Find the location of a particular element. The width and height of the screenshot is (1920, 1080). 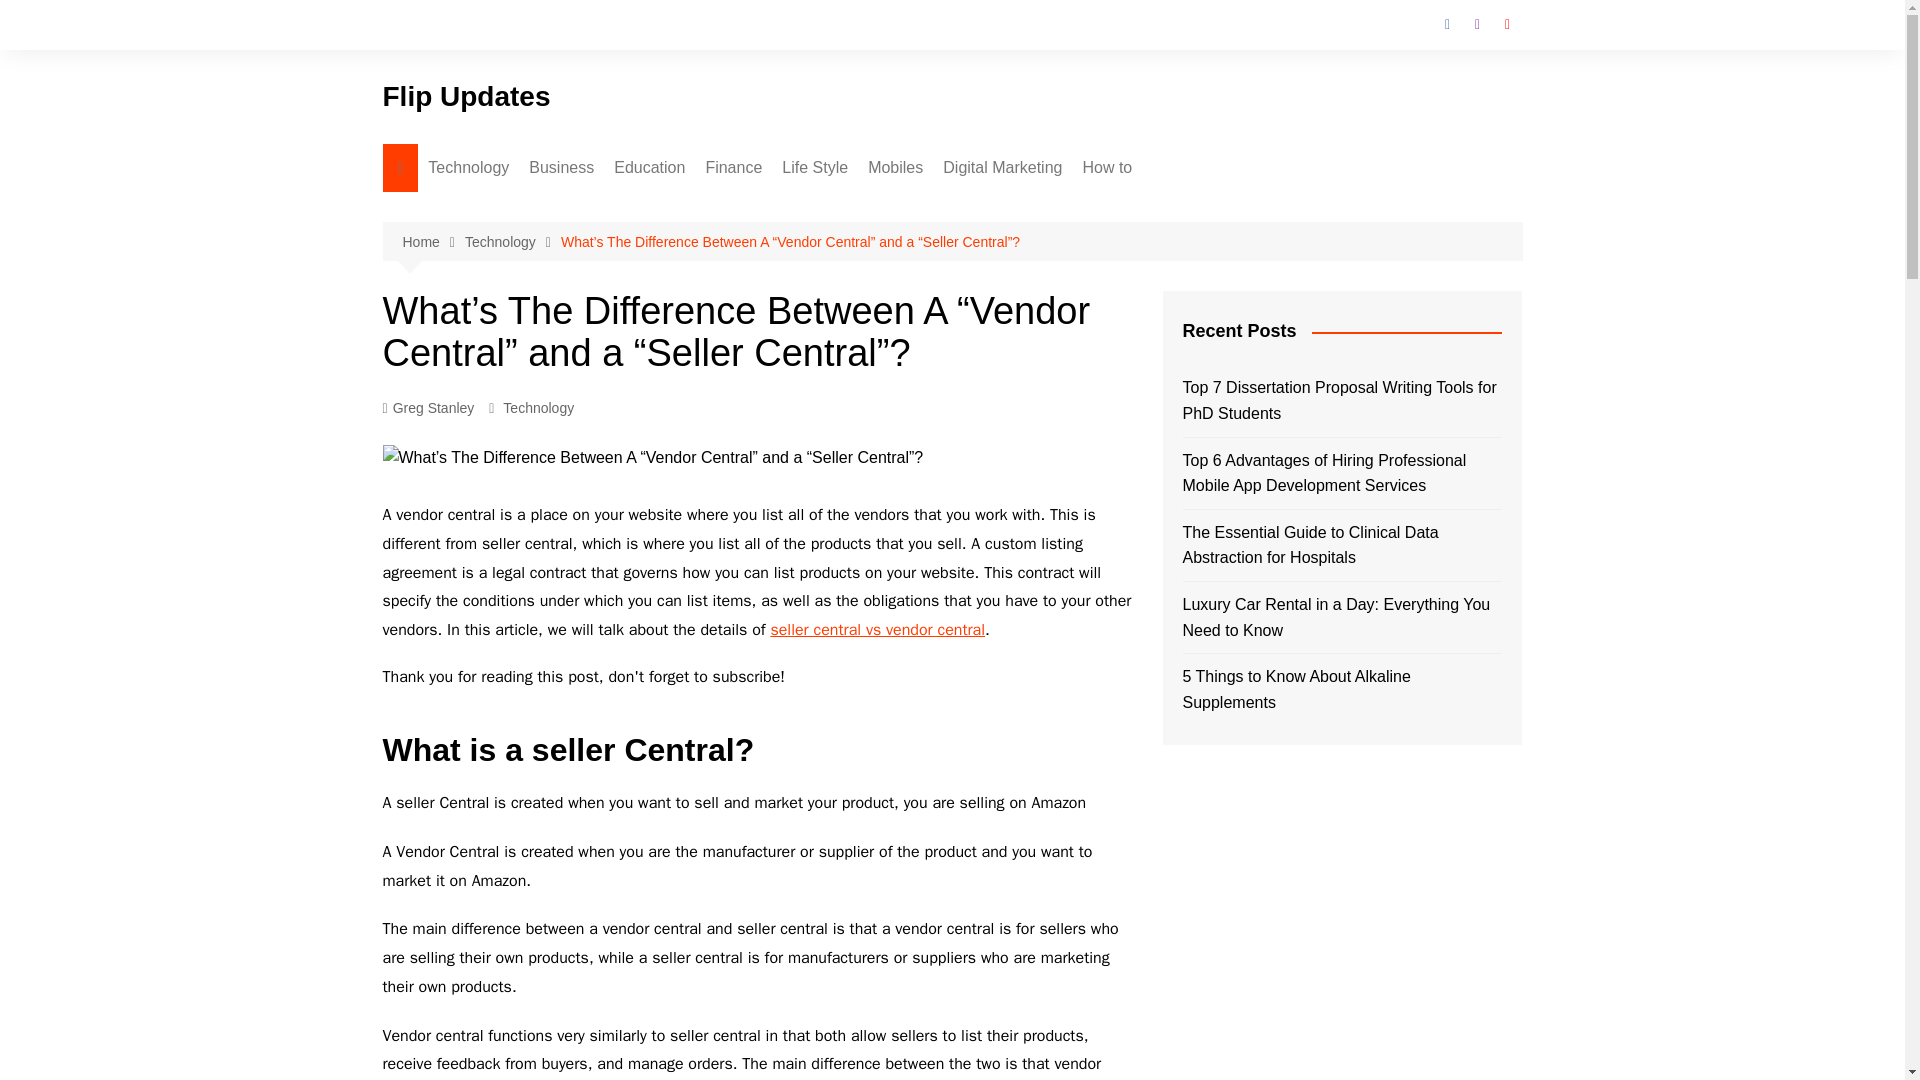

Youtube is located at coordinates (1506, 24).